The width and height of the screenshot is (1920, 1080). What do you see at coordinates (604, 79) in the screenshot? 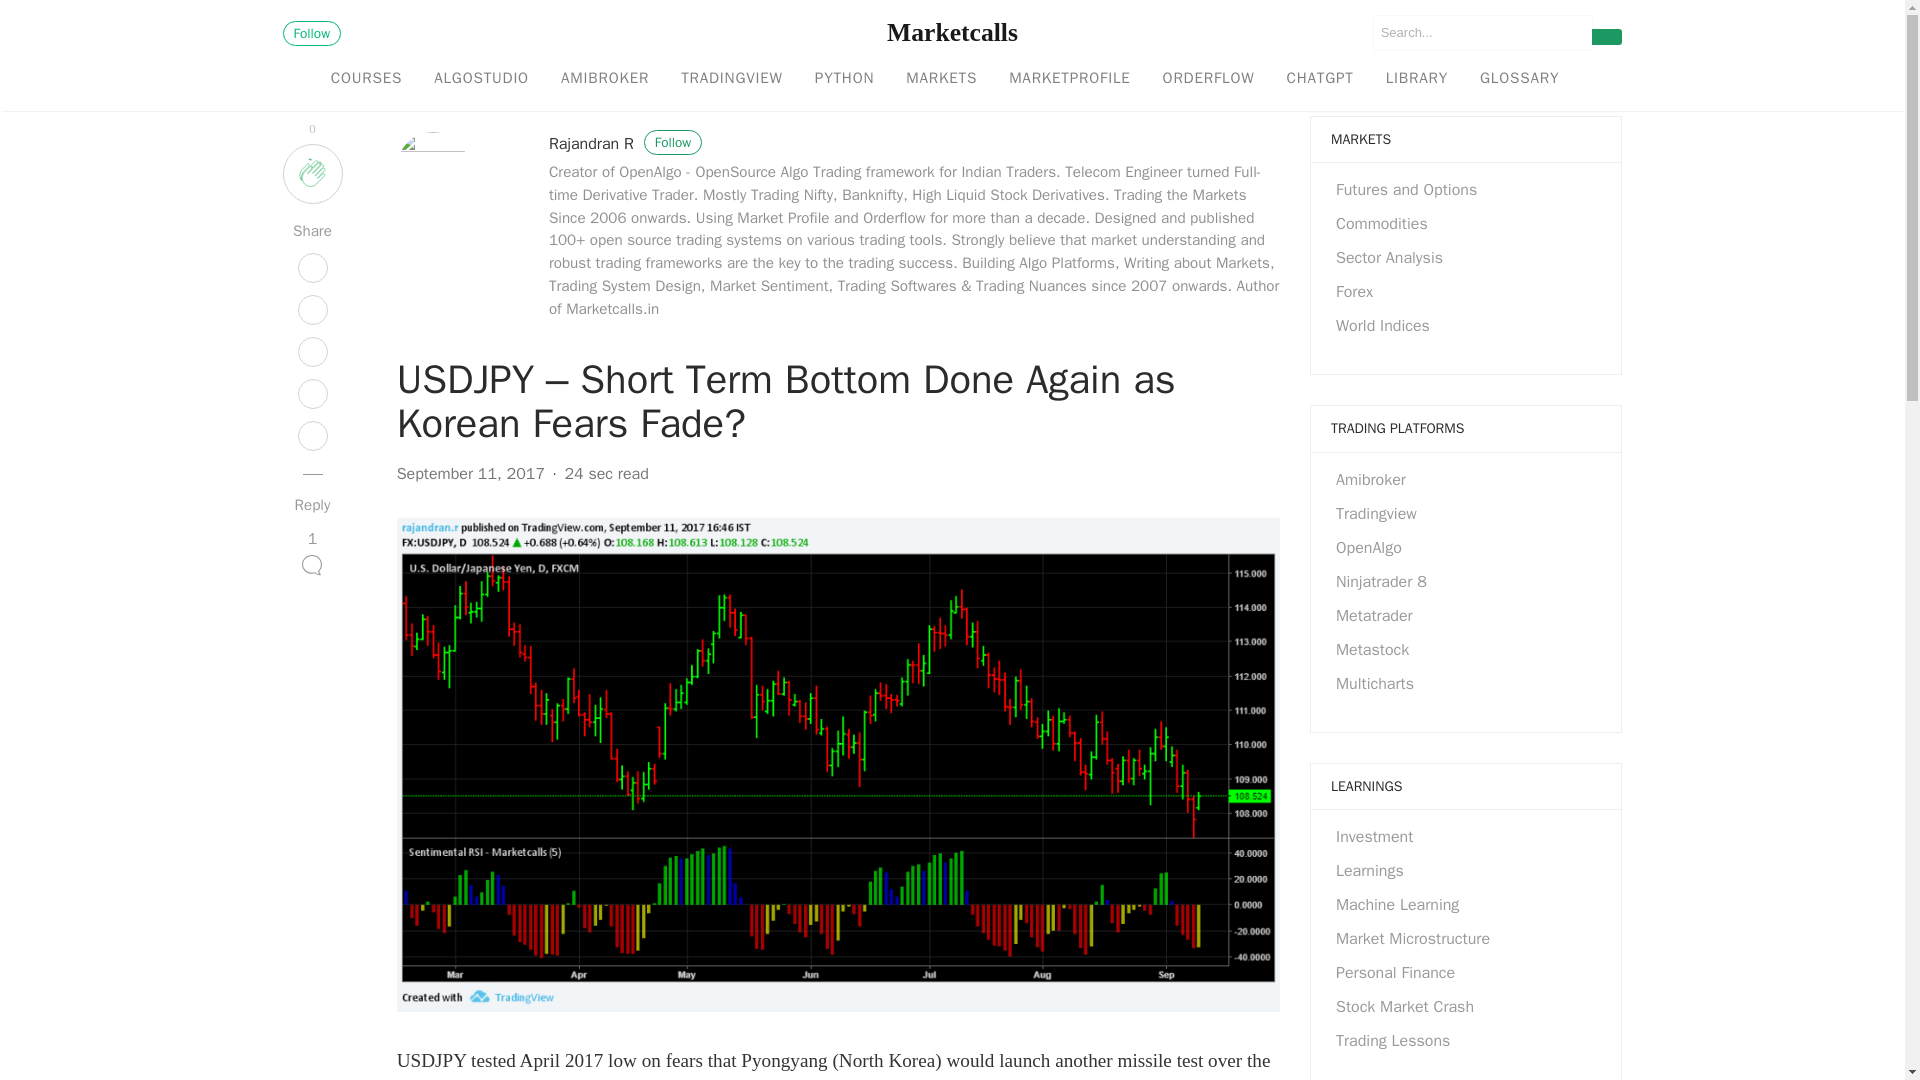
I see `AMIBROKER` at bounding box center [604, 79].